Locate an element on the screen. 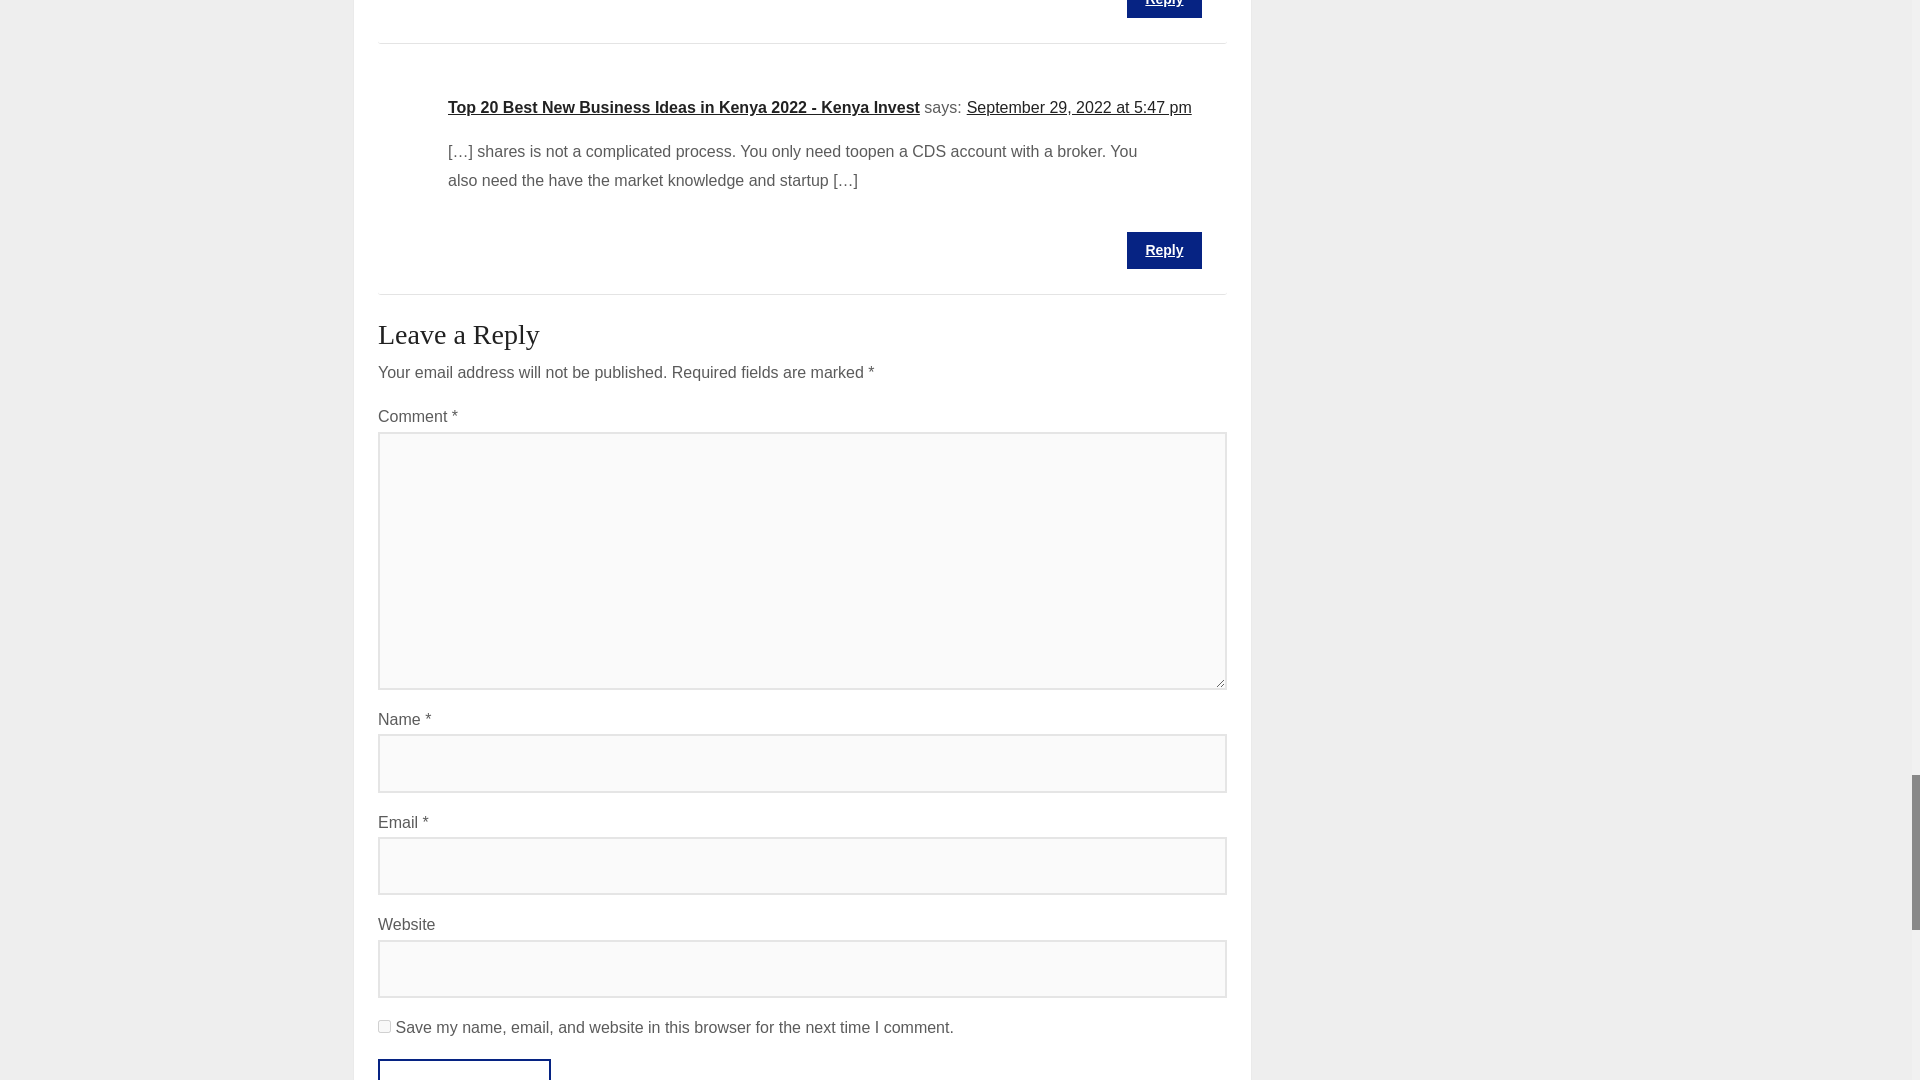  yes is located at coordinates (384, 1026).